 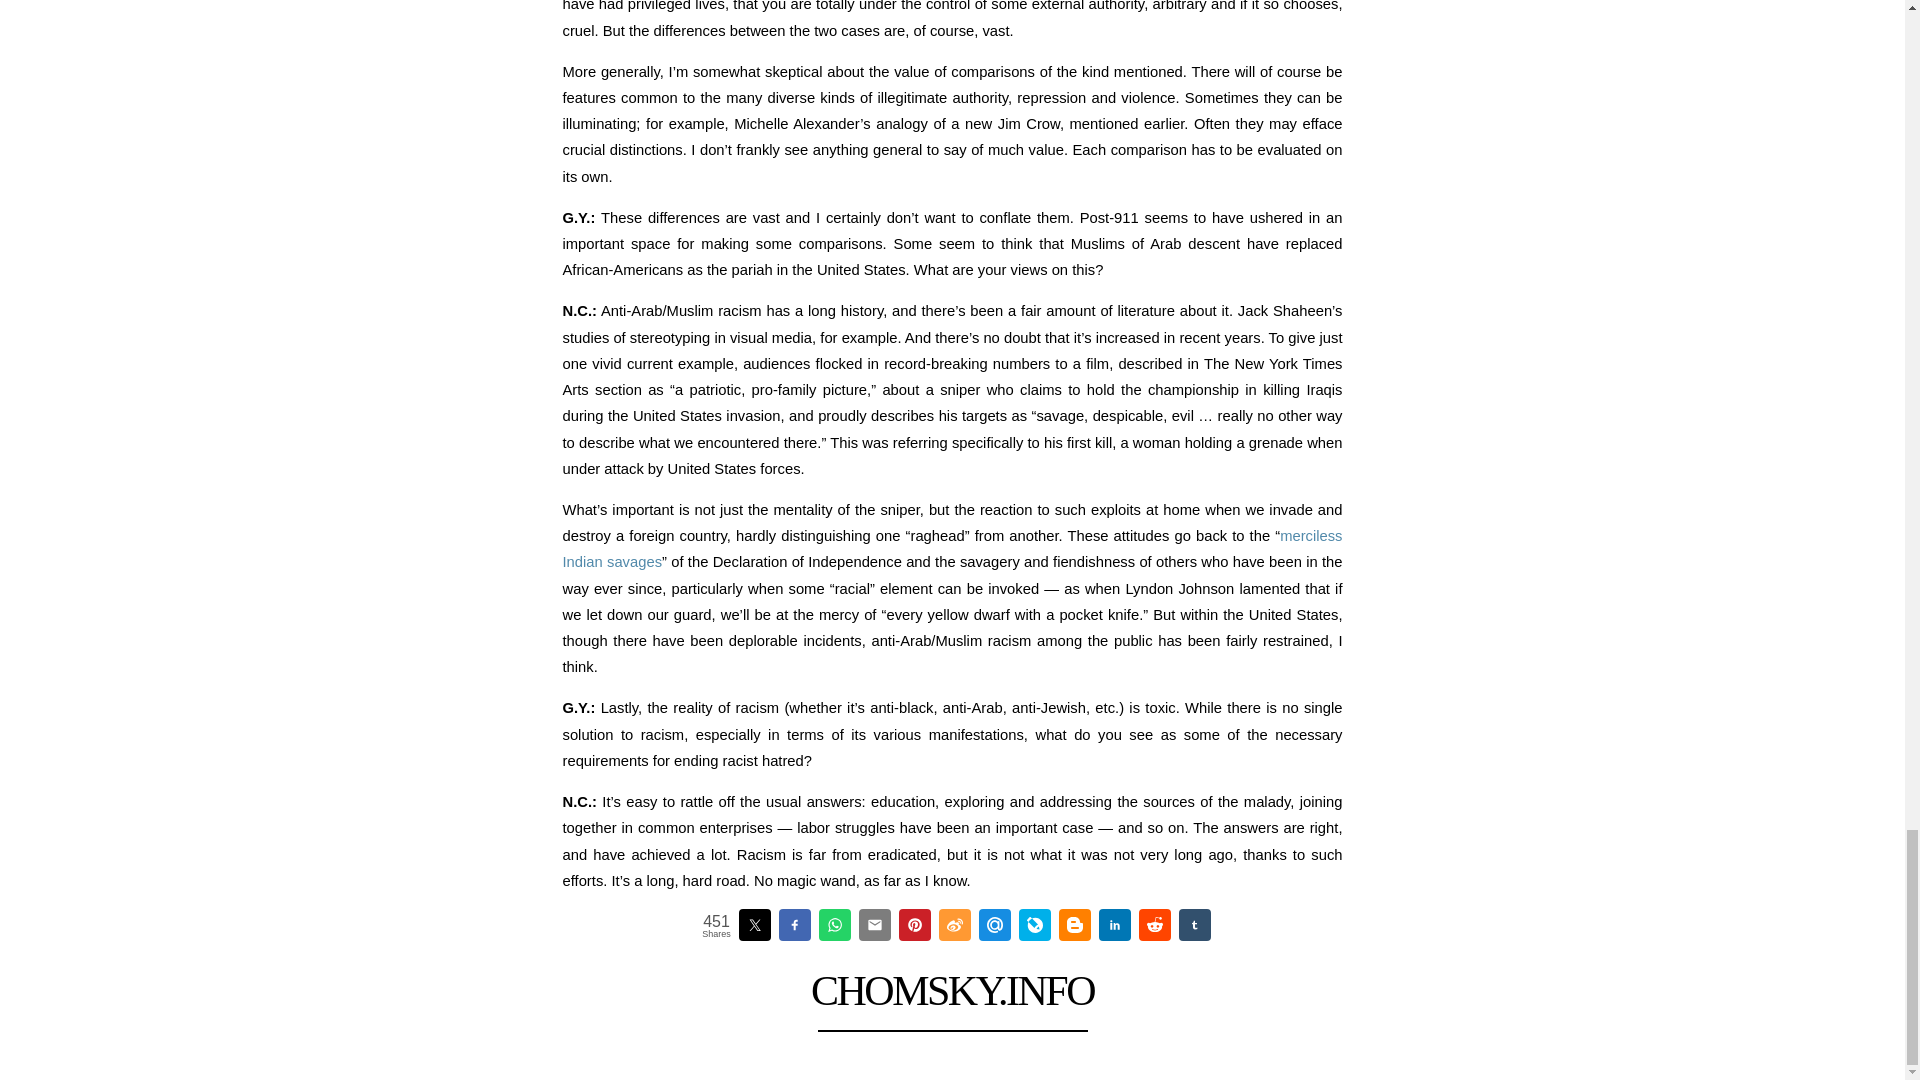 What do you see at coordinates (952, 990) in the screenshot?
I see `CHOMSKY.INFO` at bounding box center [952, 990].